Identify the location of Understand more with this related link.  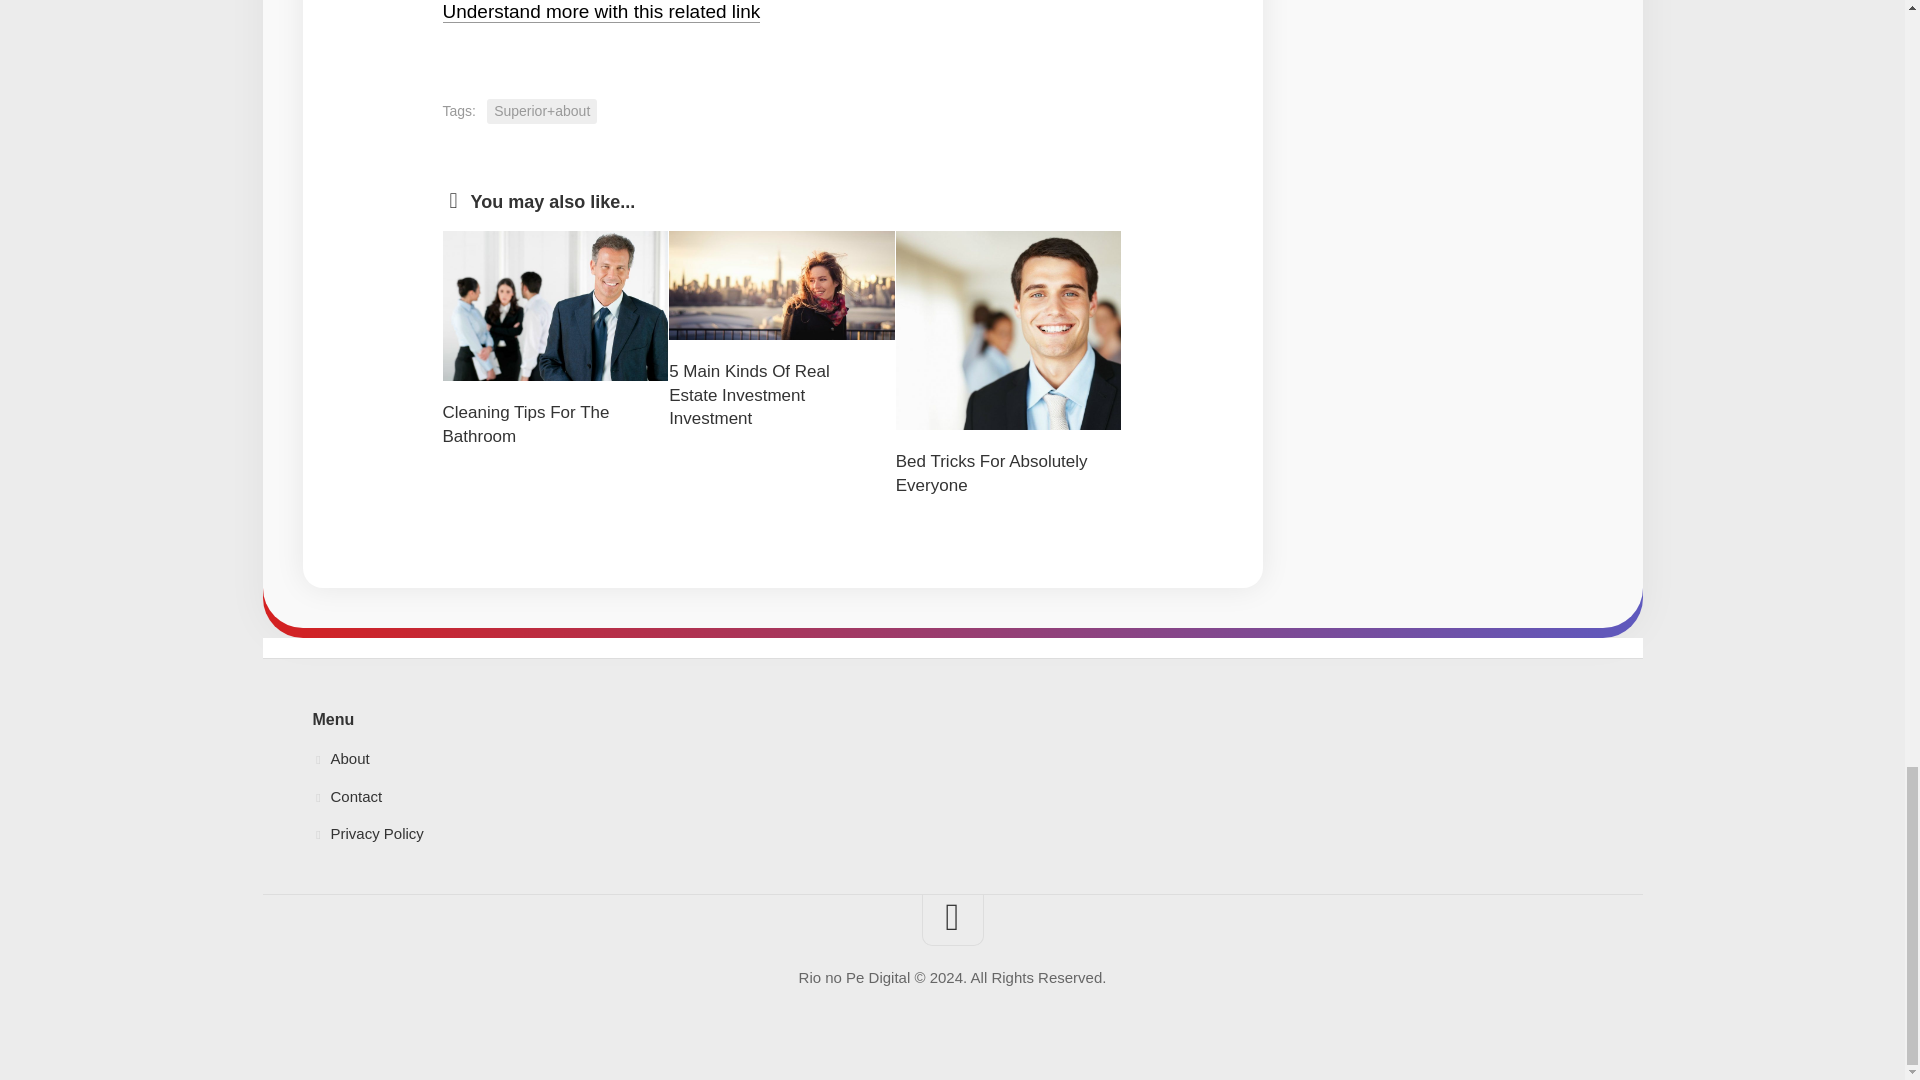
(600, 11).